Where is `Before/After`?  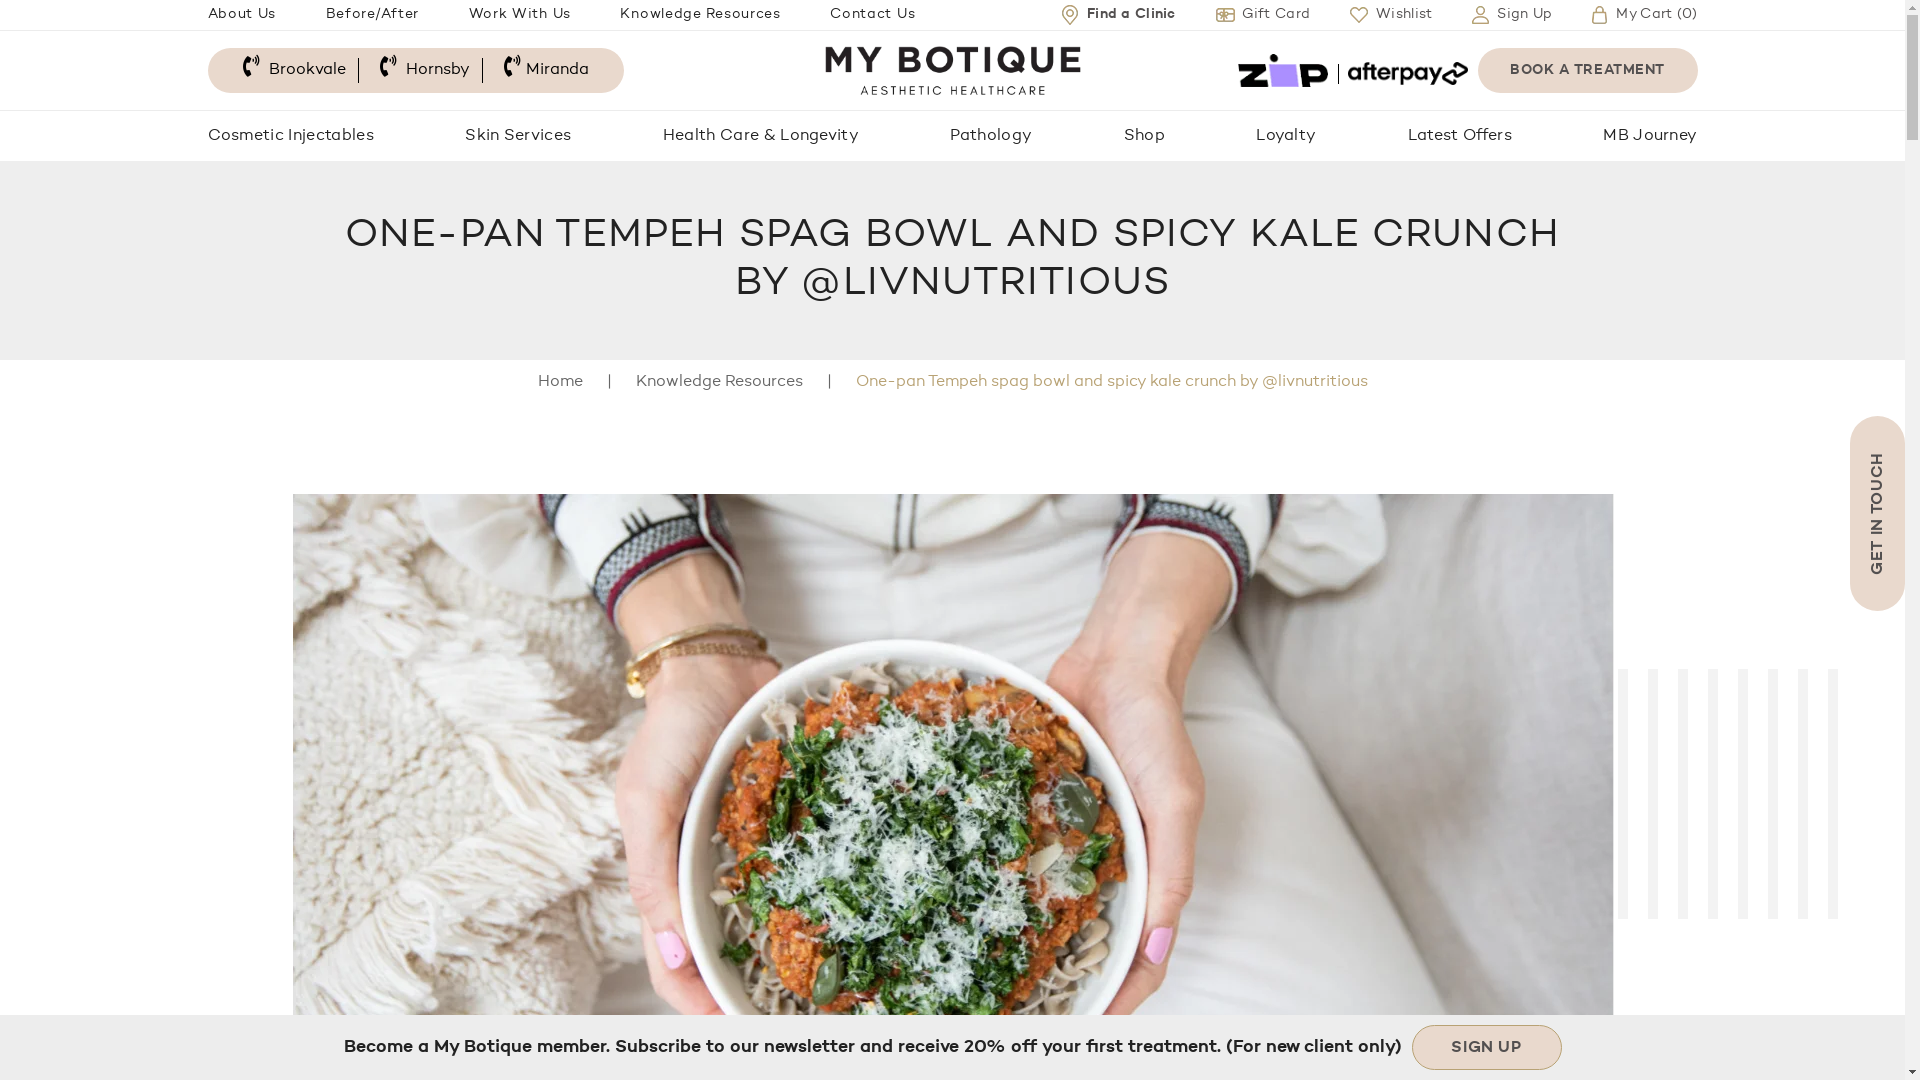 Before/After is located at coordinates (372, 15).